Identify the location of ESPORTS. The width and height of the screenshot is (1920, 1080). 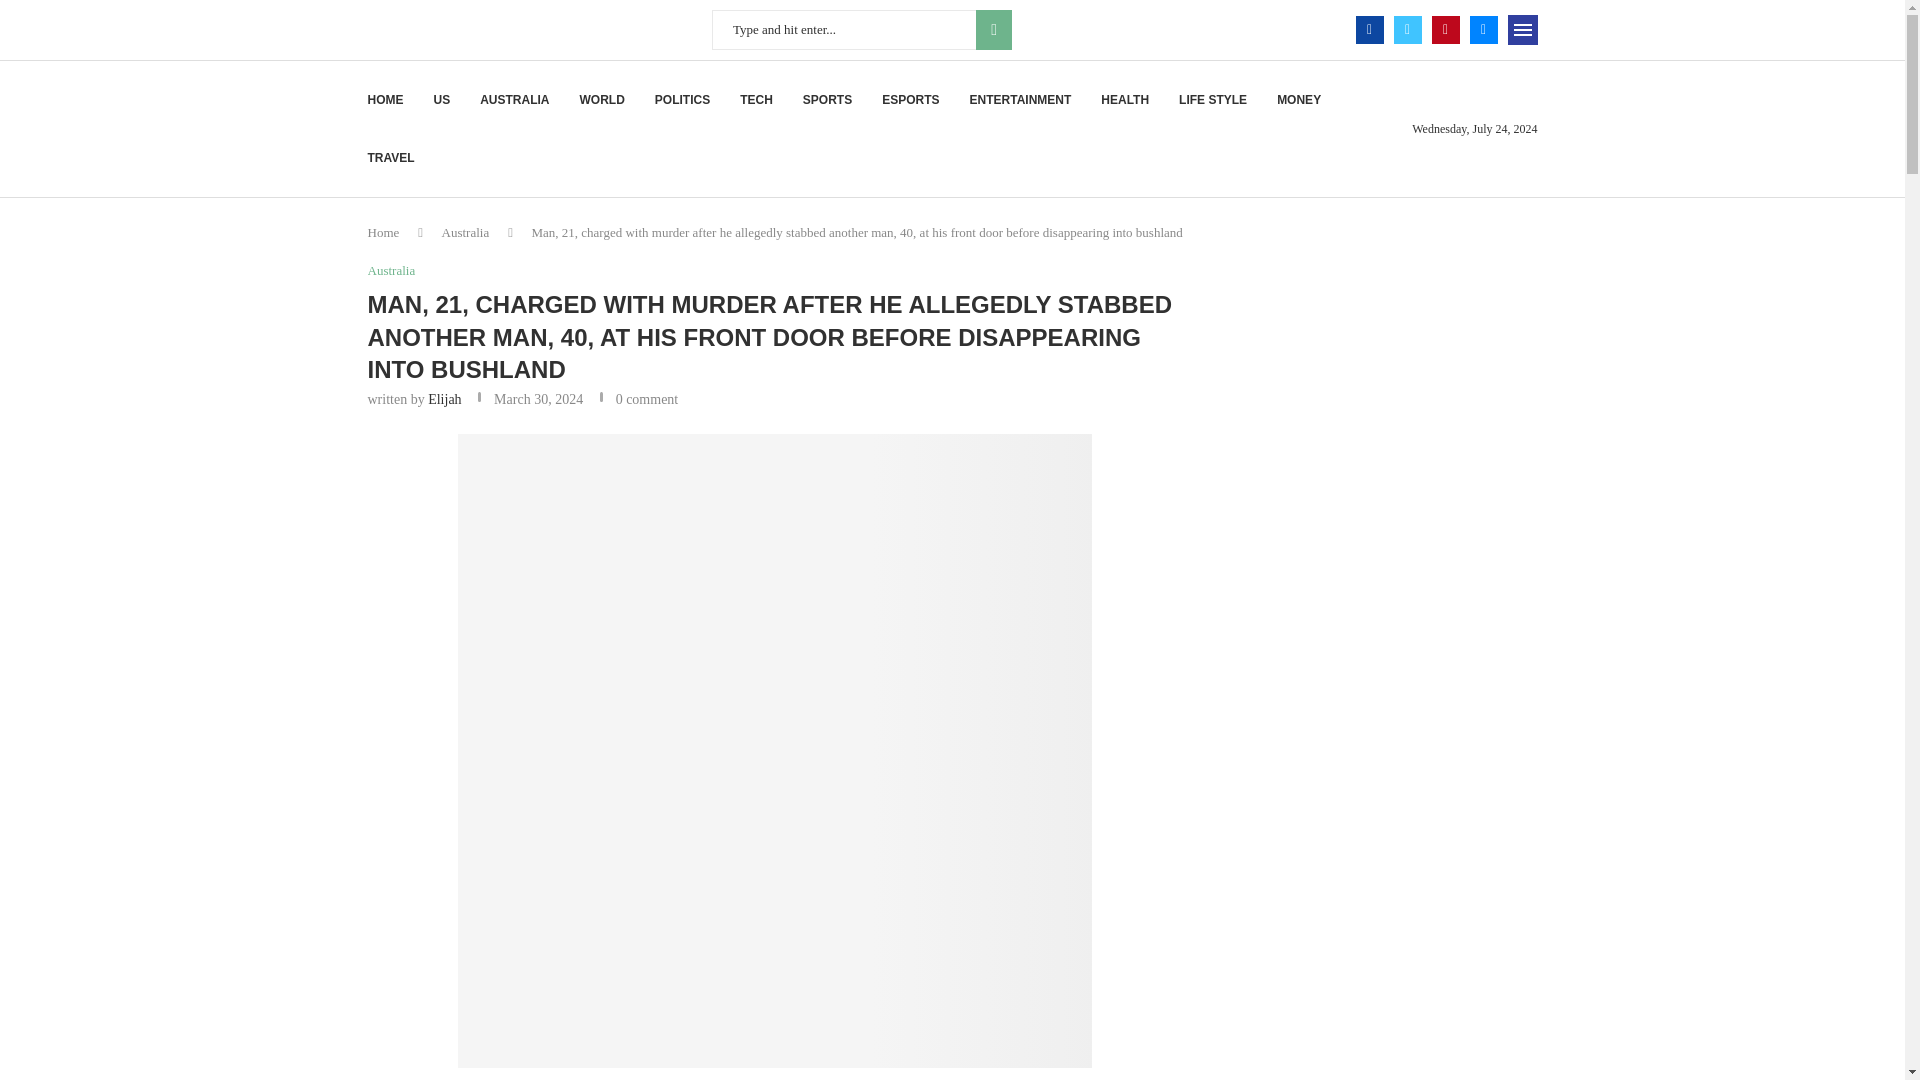
(910, 100).